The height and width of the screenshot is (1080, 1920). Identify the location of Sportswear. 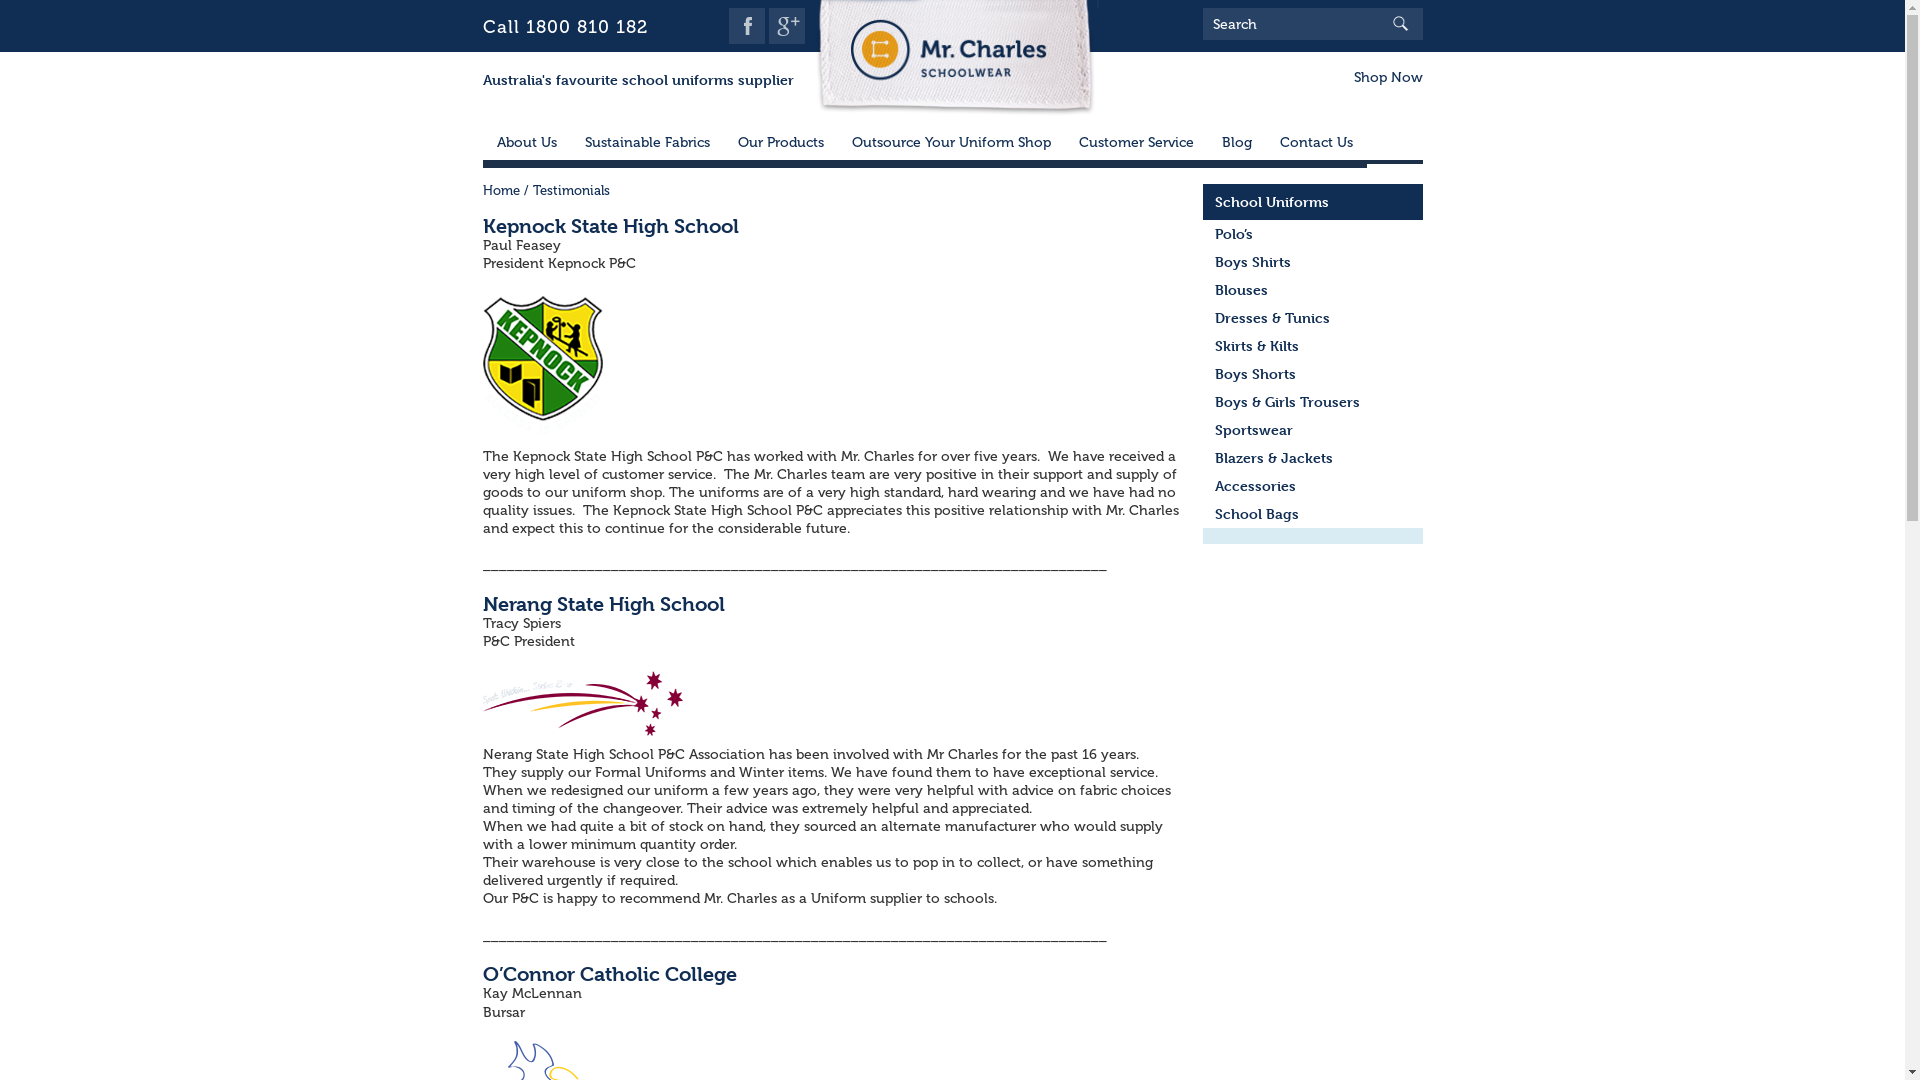
(1312, 430).